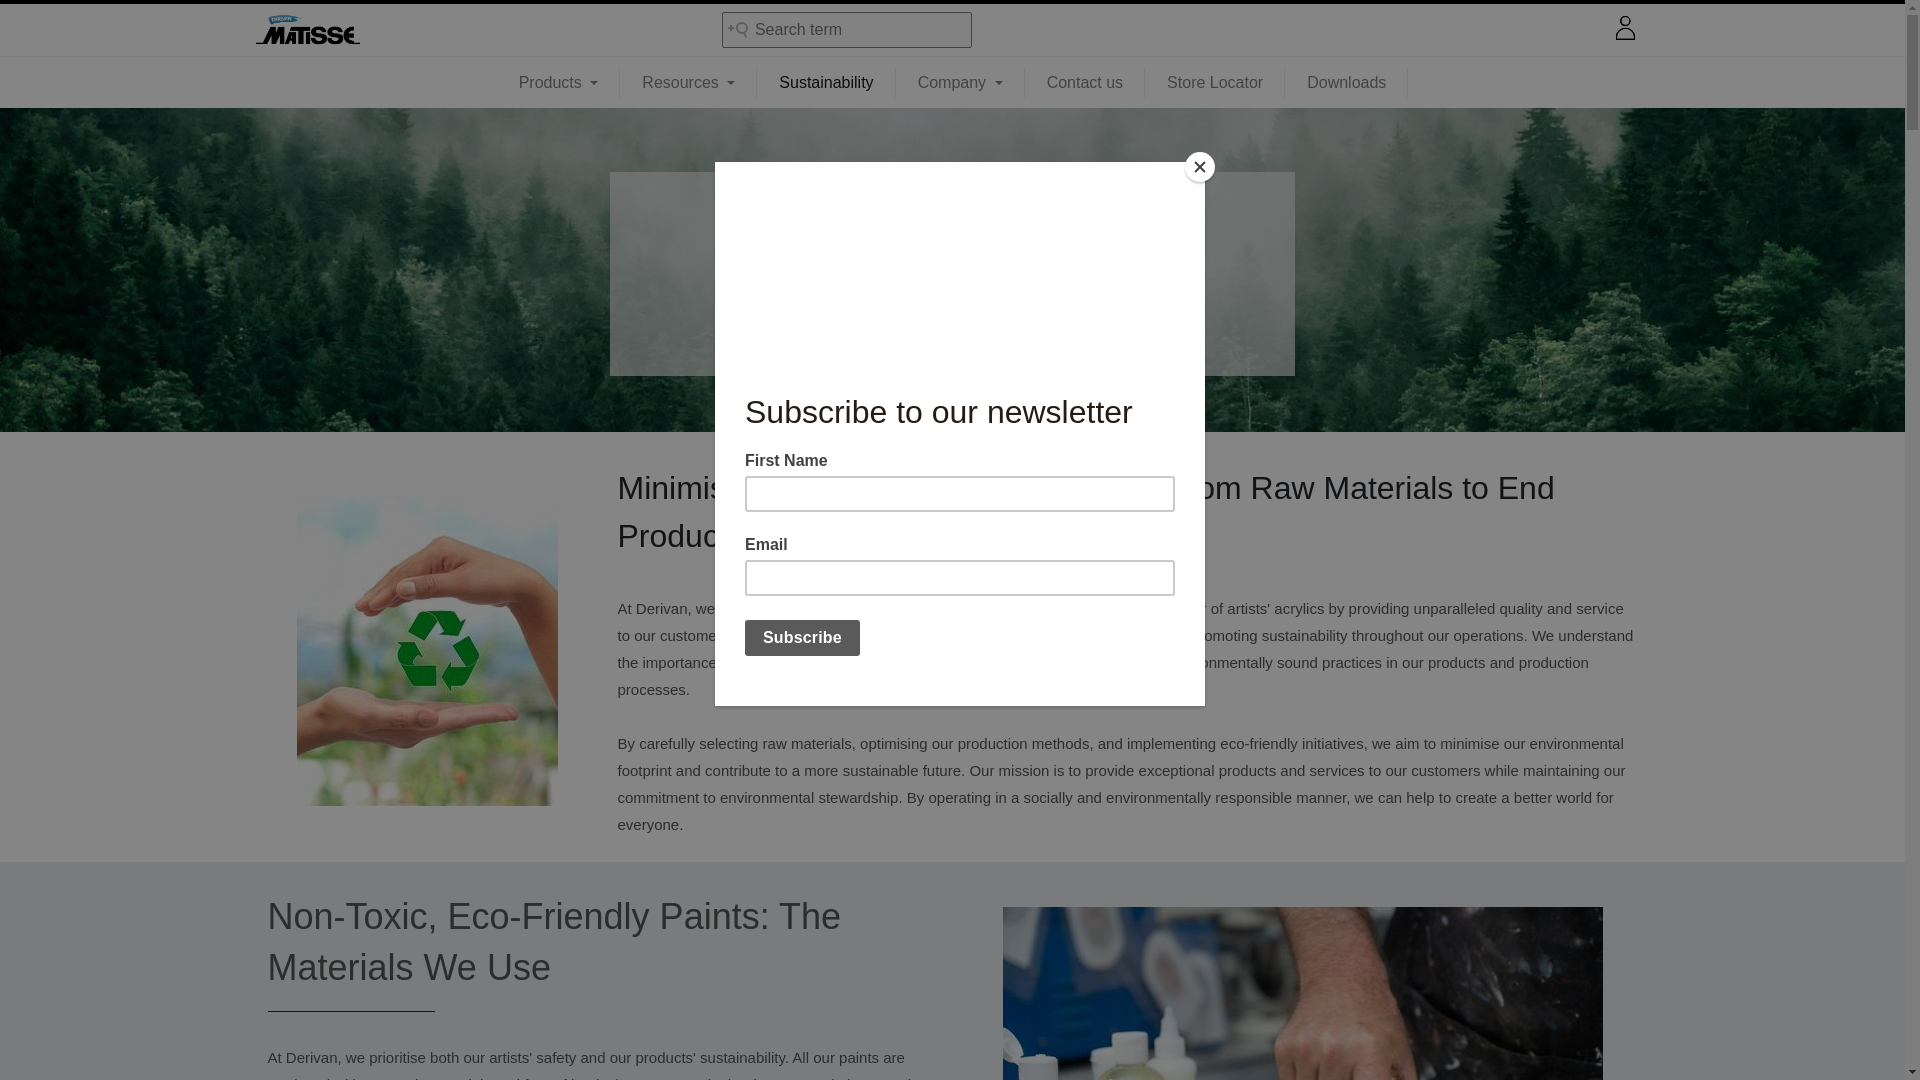 The image size is (1920, 1080). What do you see at coordinates (825, 82) in the screenshot?
I see `Sustainability` at bounding box center [825, 82].